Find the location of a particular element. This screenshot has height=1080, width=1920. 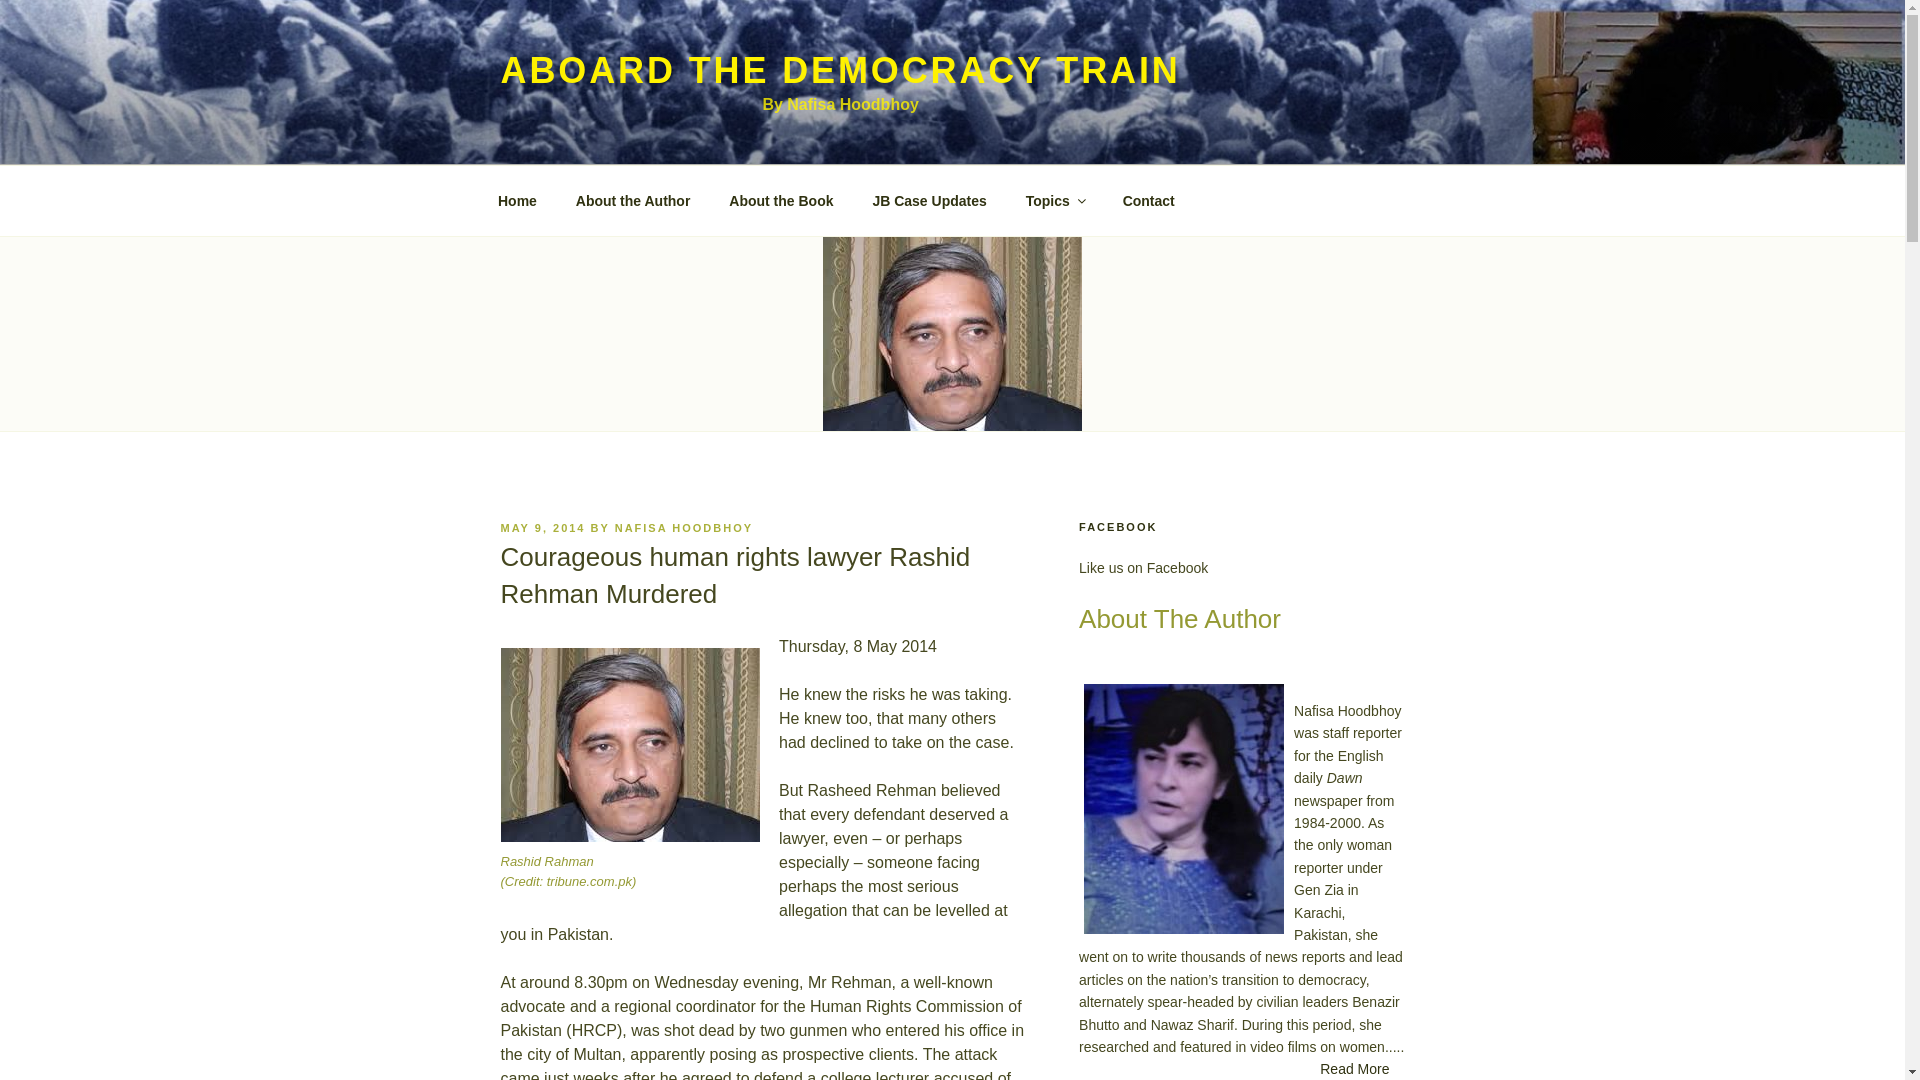

About the Book is located at coordinates (781, 200).